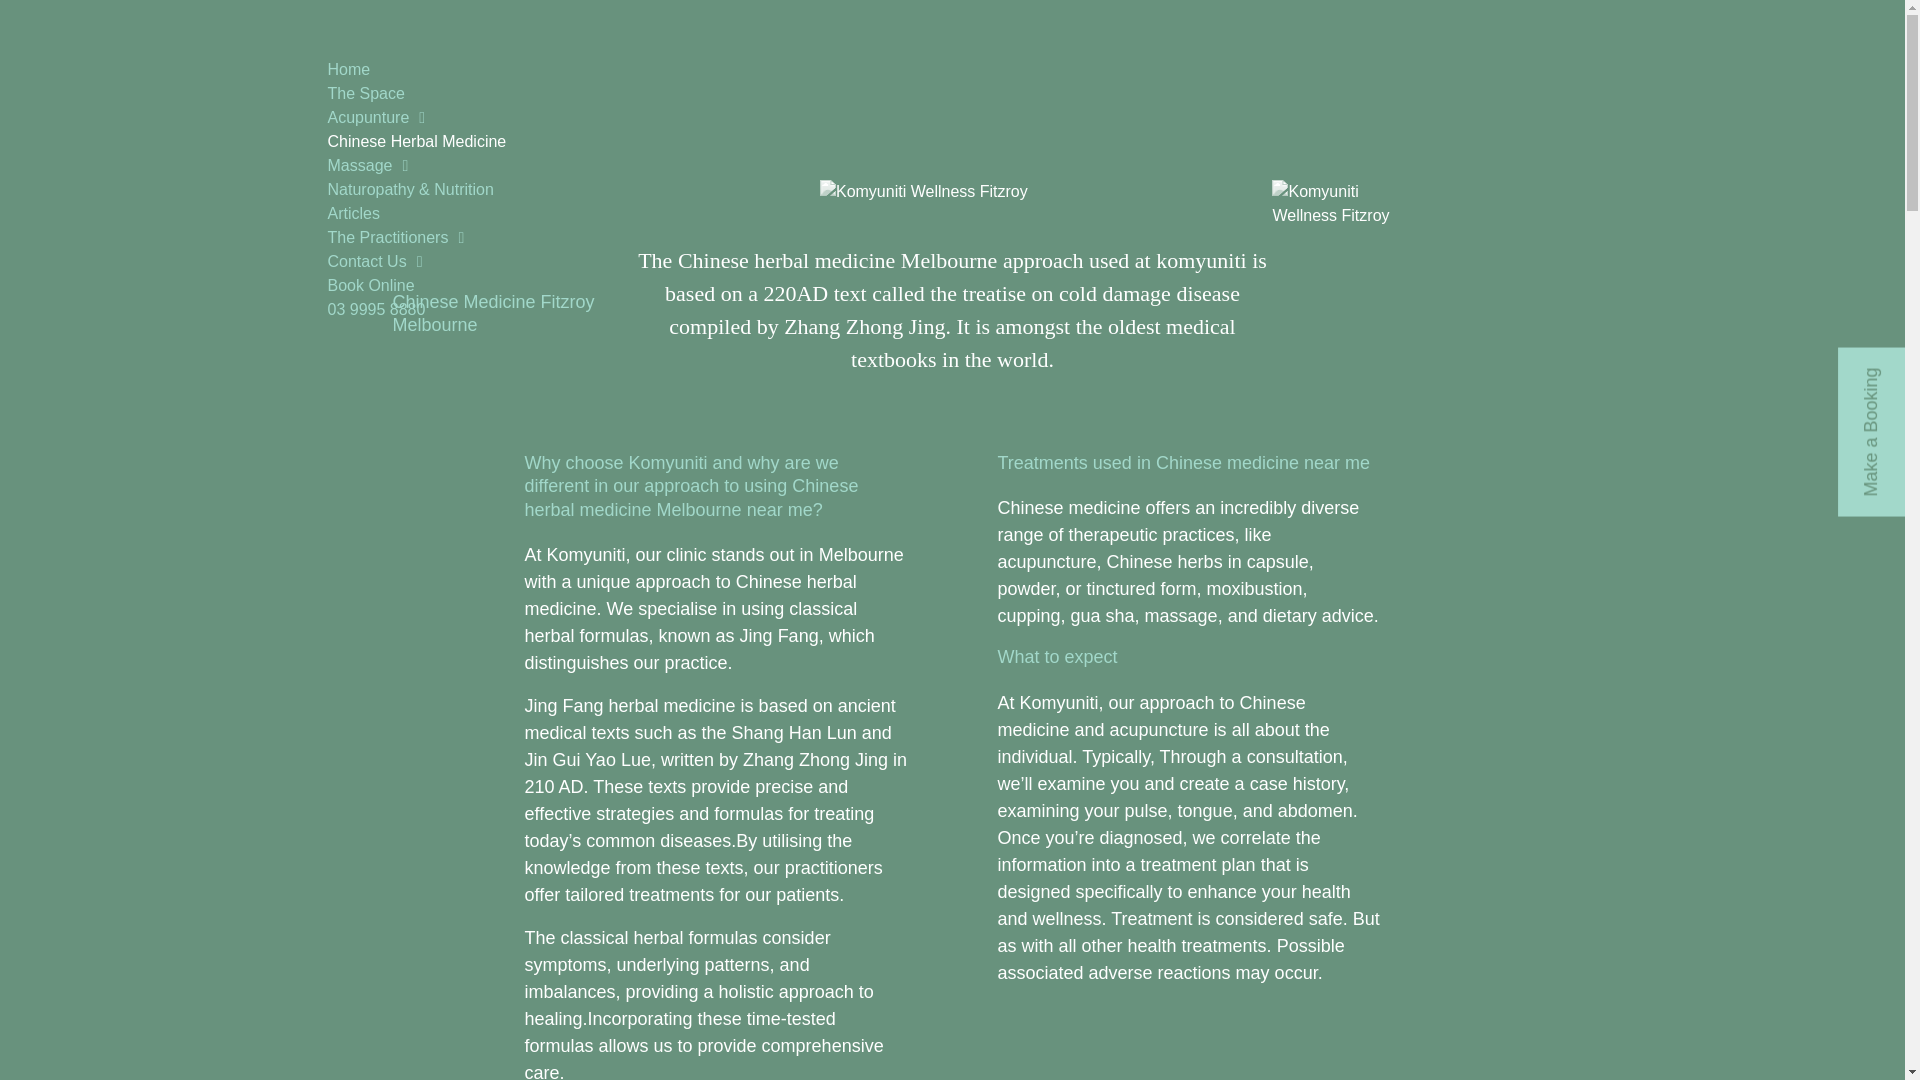 This screenshot has width=1920, height=1080. I want to click on Book Online, so click(417, 286).